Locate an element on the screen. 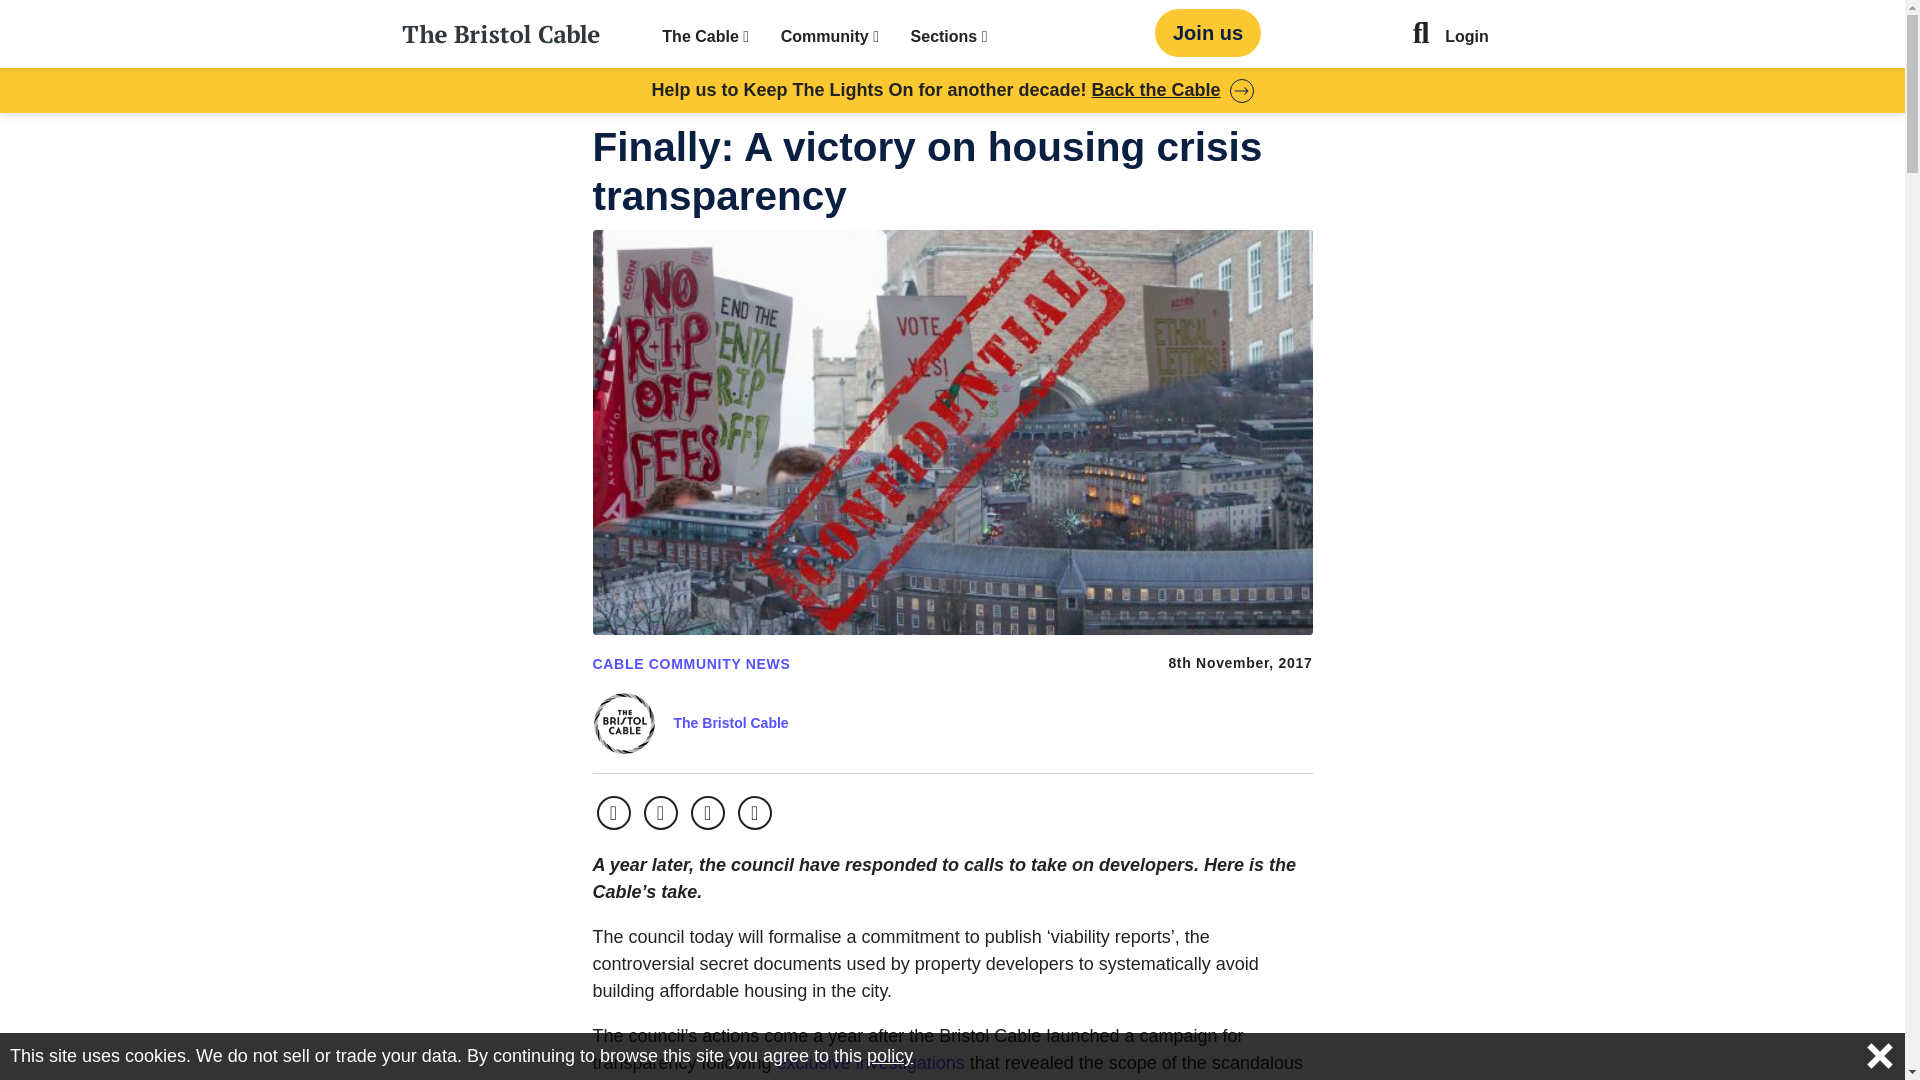 This screenshot has width=1920, height=1080. Opens in a new tab is located at coordinates (708, 812).